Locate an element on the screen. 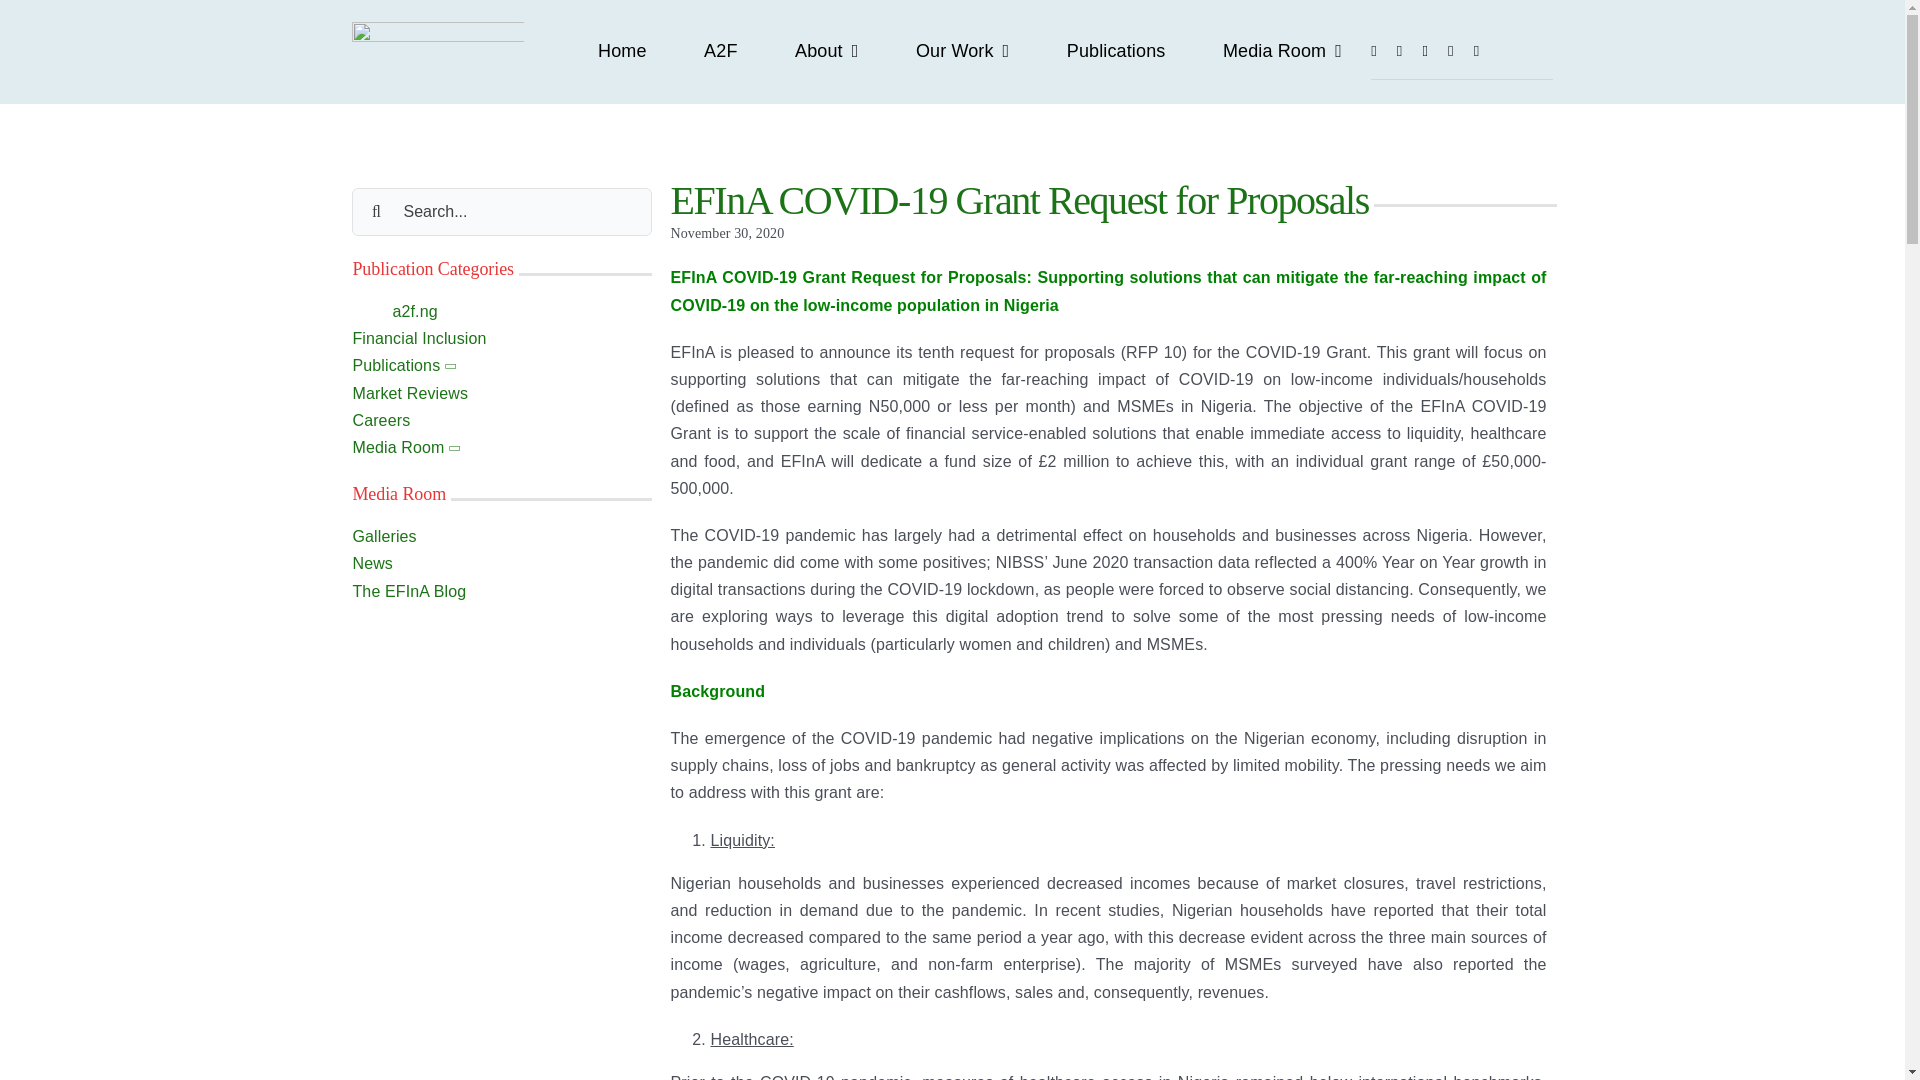 This screenshot has height=1080, width=1920. Publications is located at coordinates (1116, 52).